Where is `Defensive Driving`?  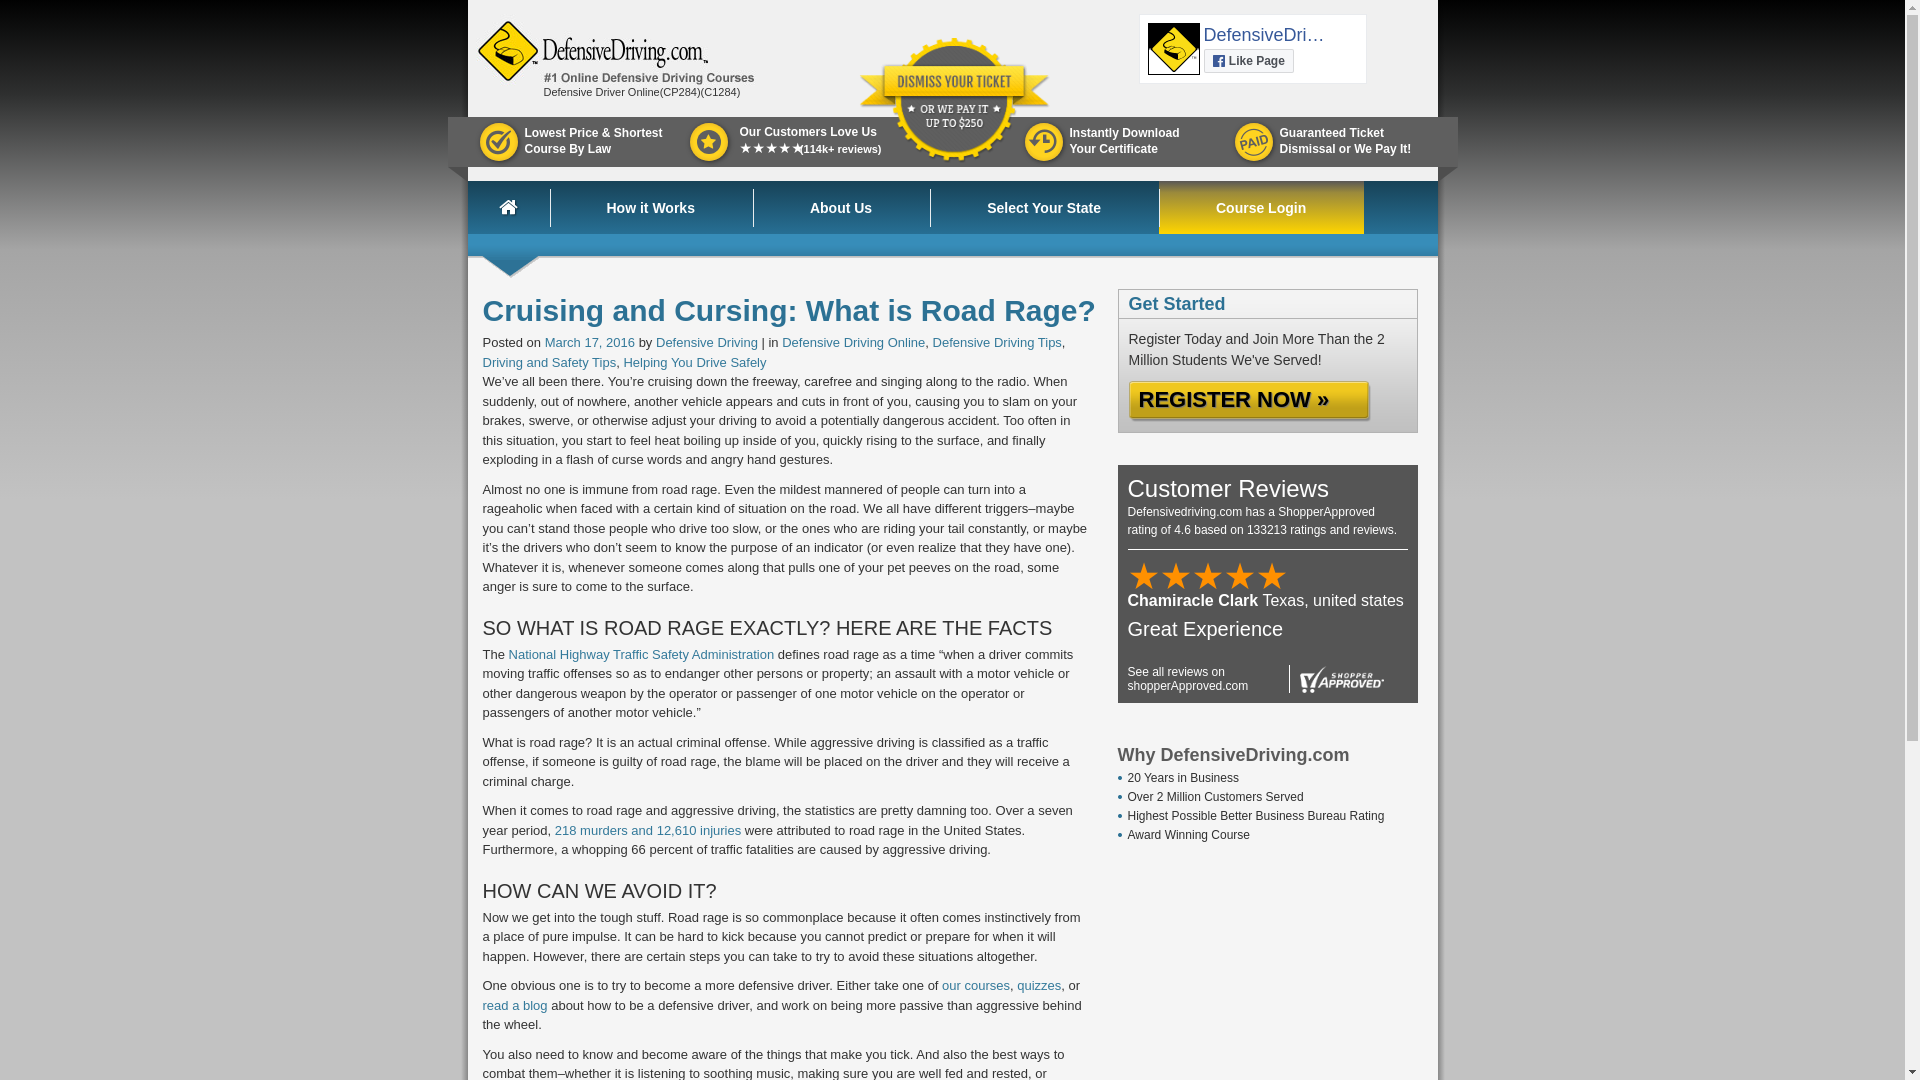 Defensive Driving is located at coordinates (707, 342).